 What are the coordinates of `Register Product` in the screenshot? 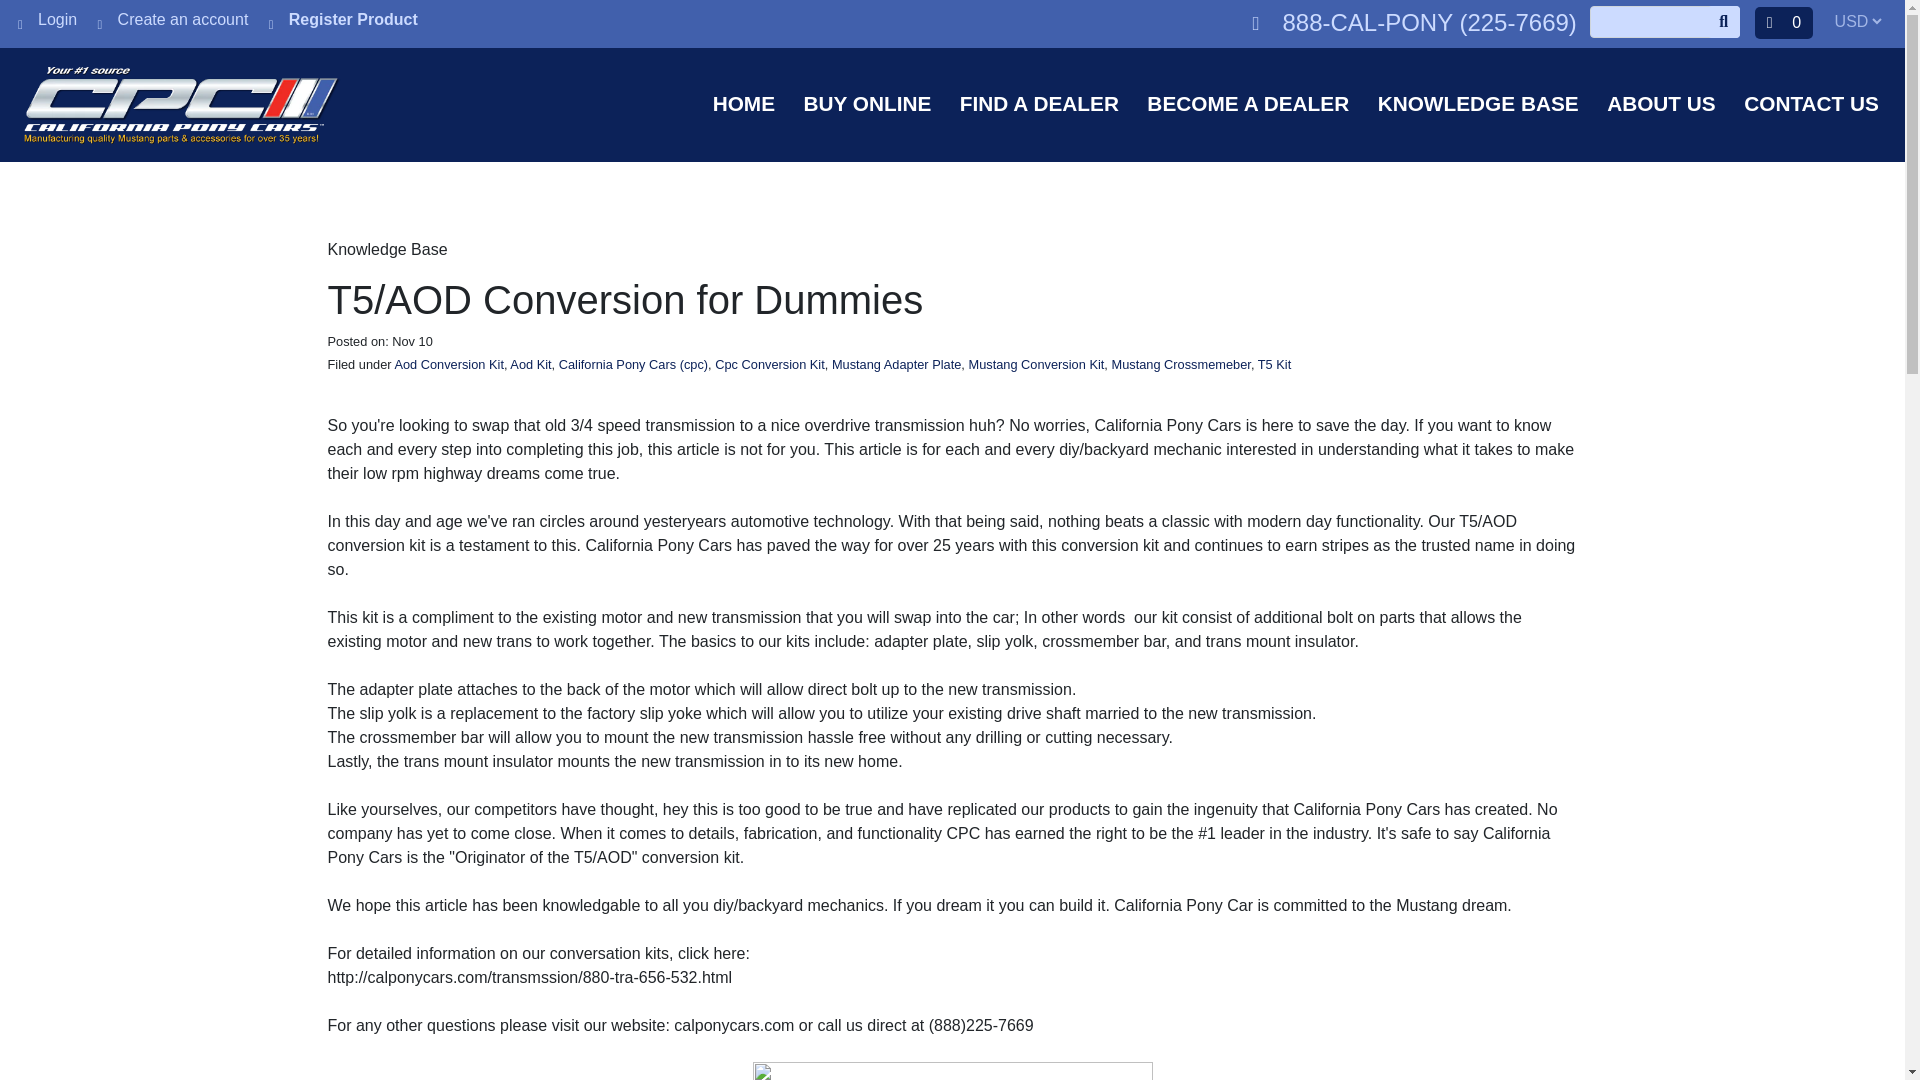 It's located at (343, 19).